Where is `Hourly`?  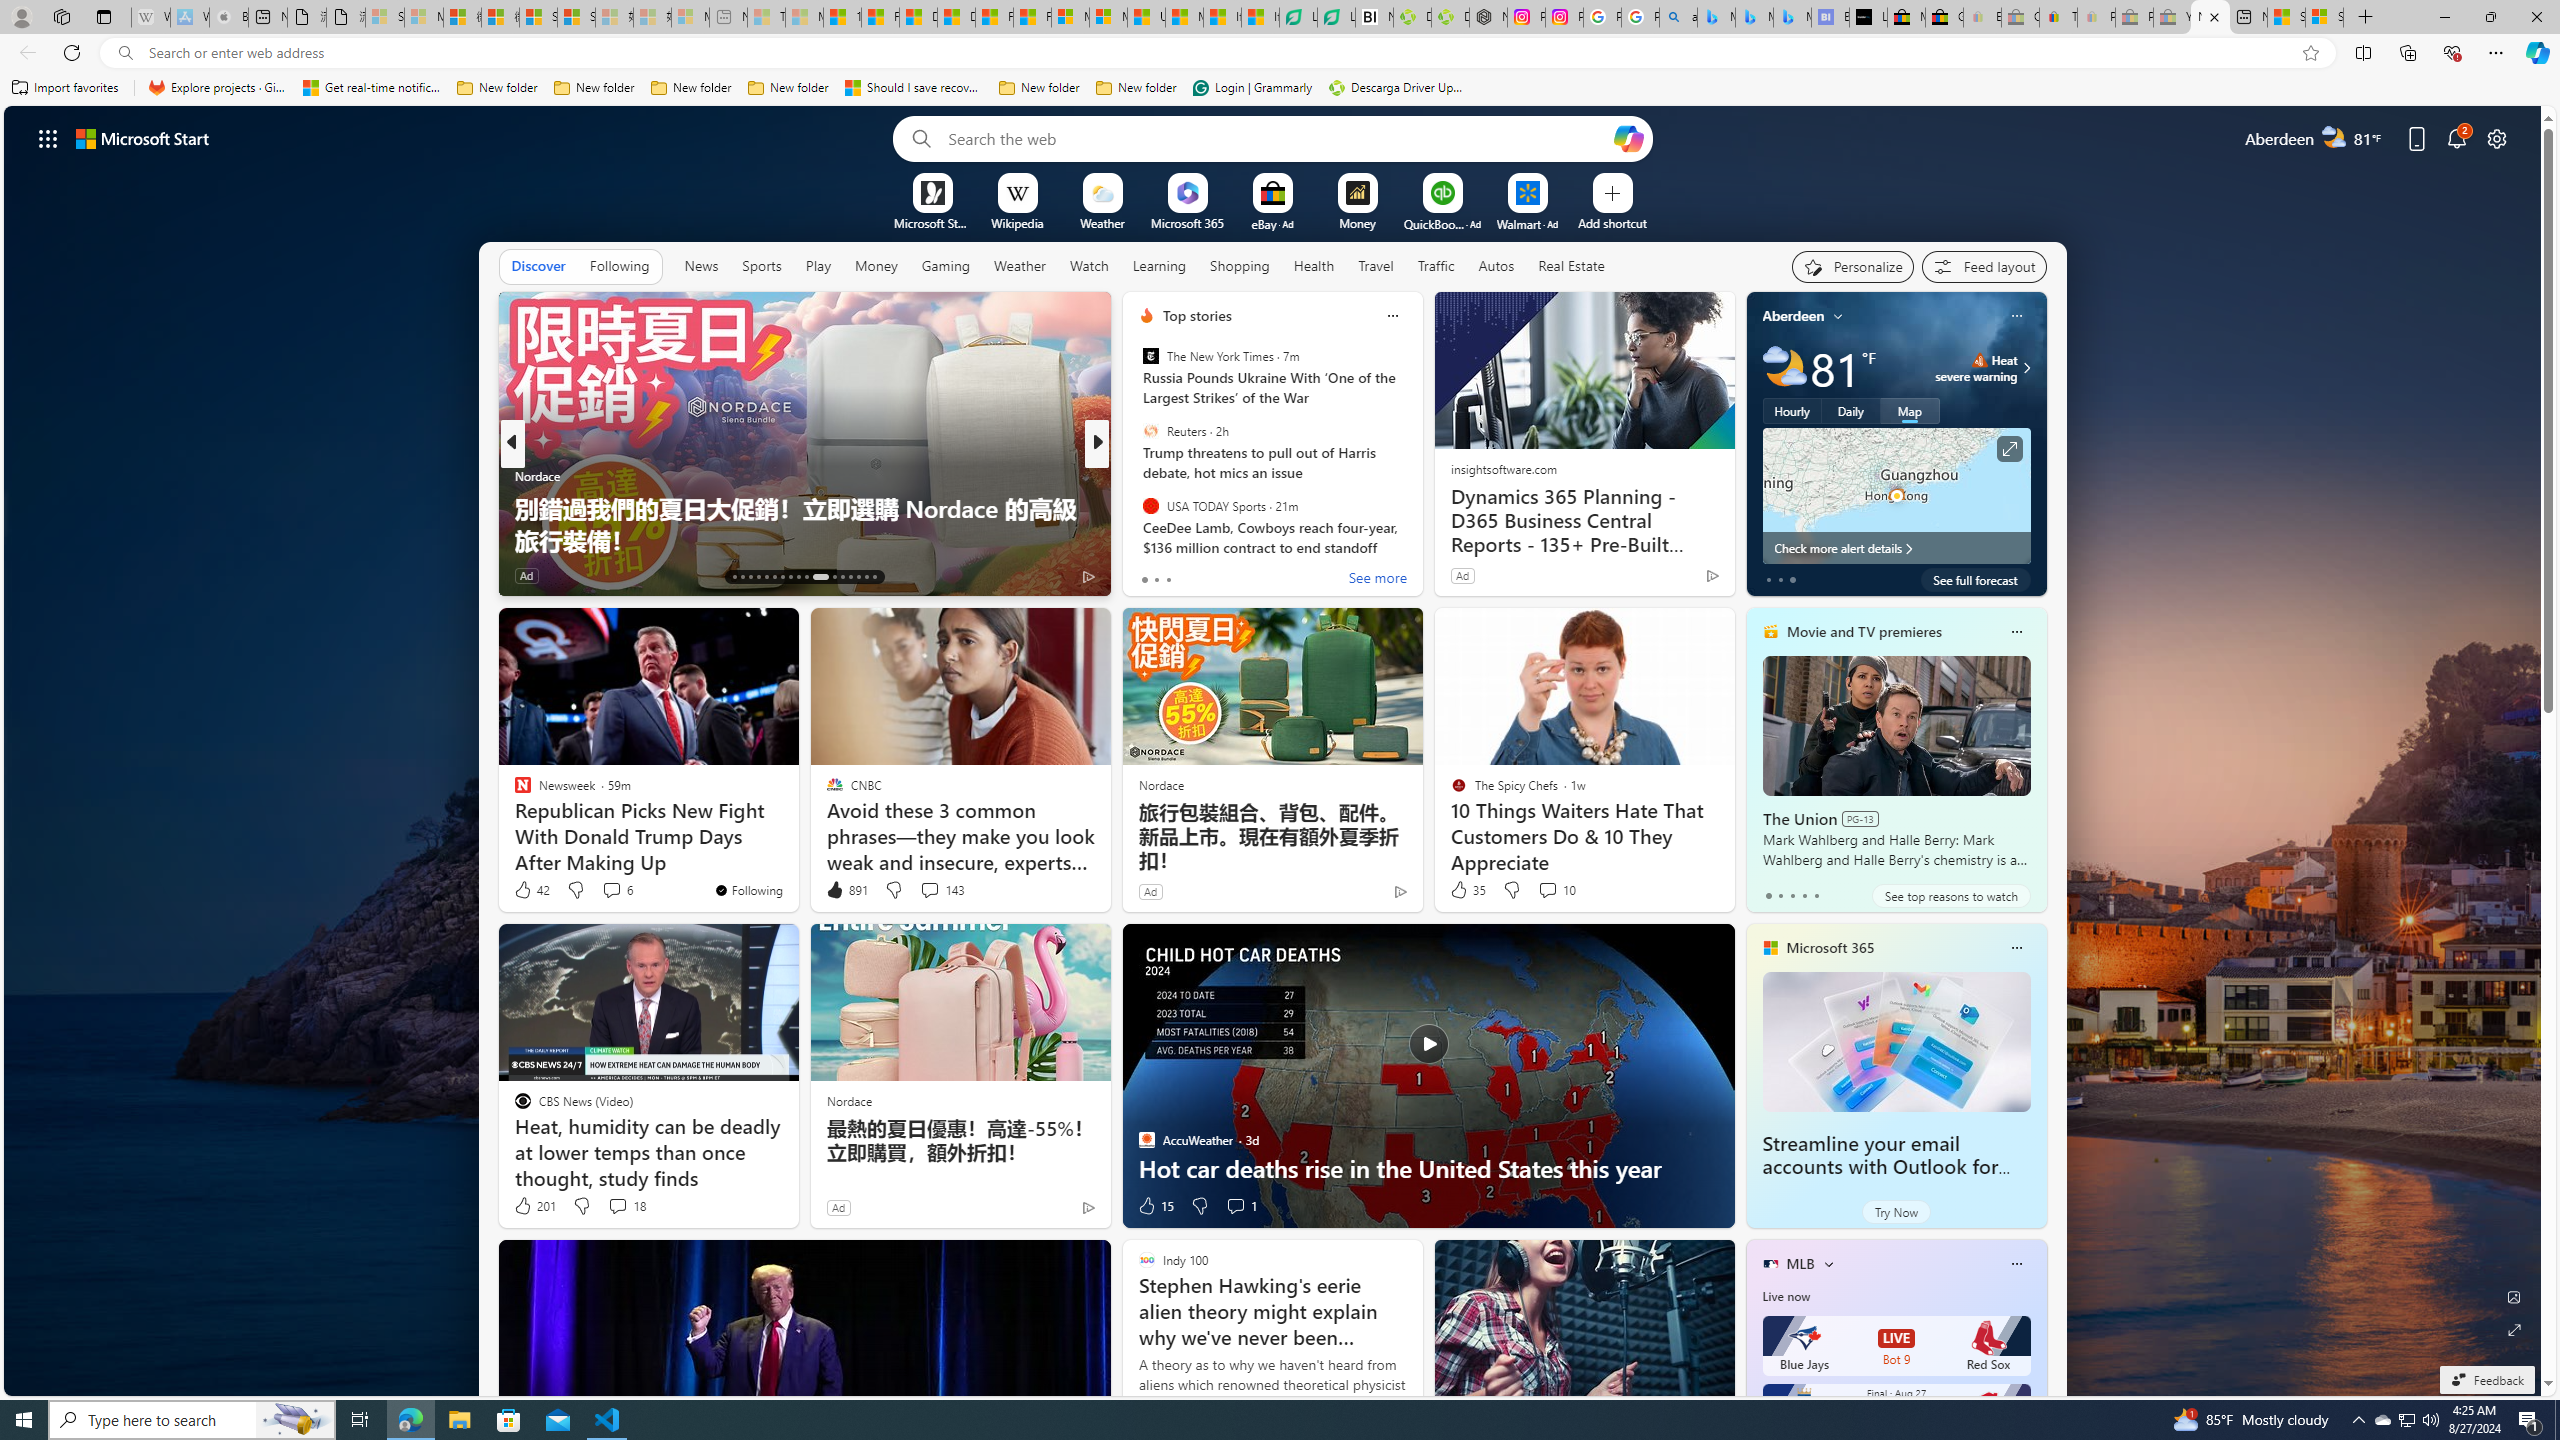
Hourly is located at coordinates (1792, 410).